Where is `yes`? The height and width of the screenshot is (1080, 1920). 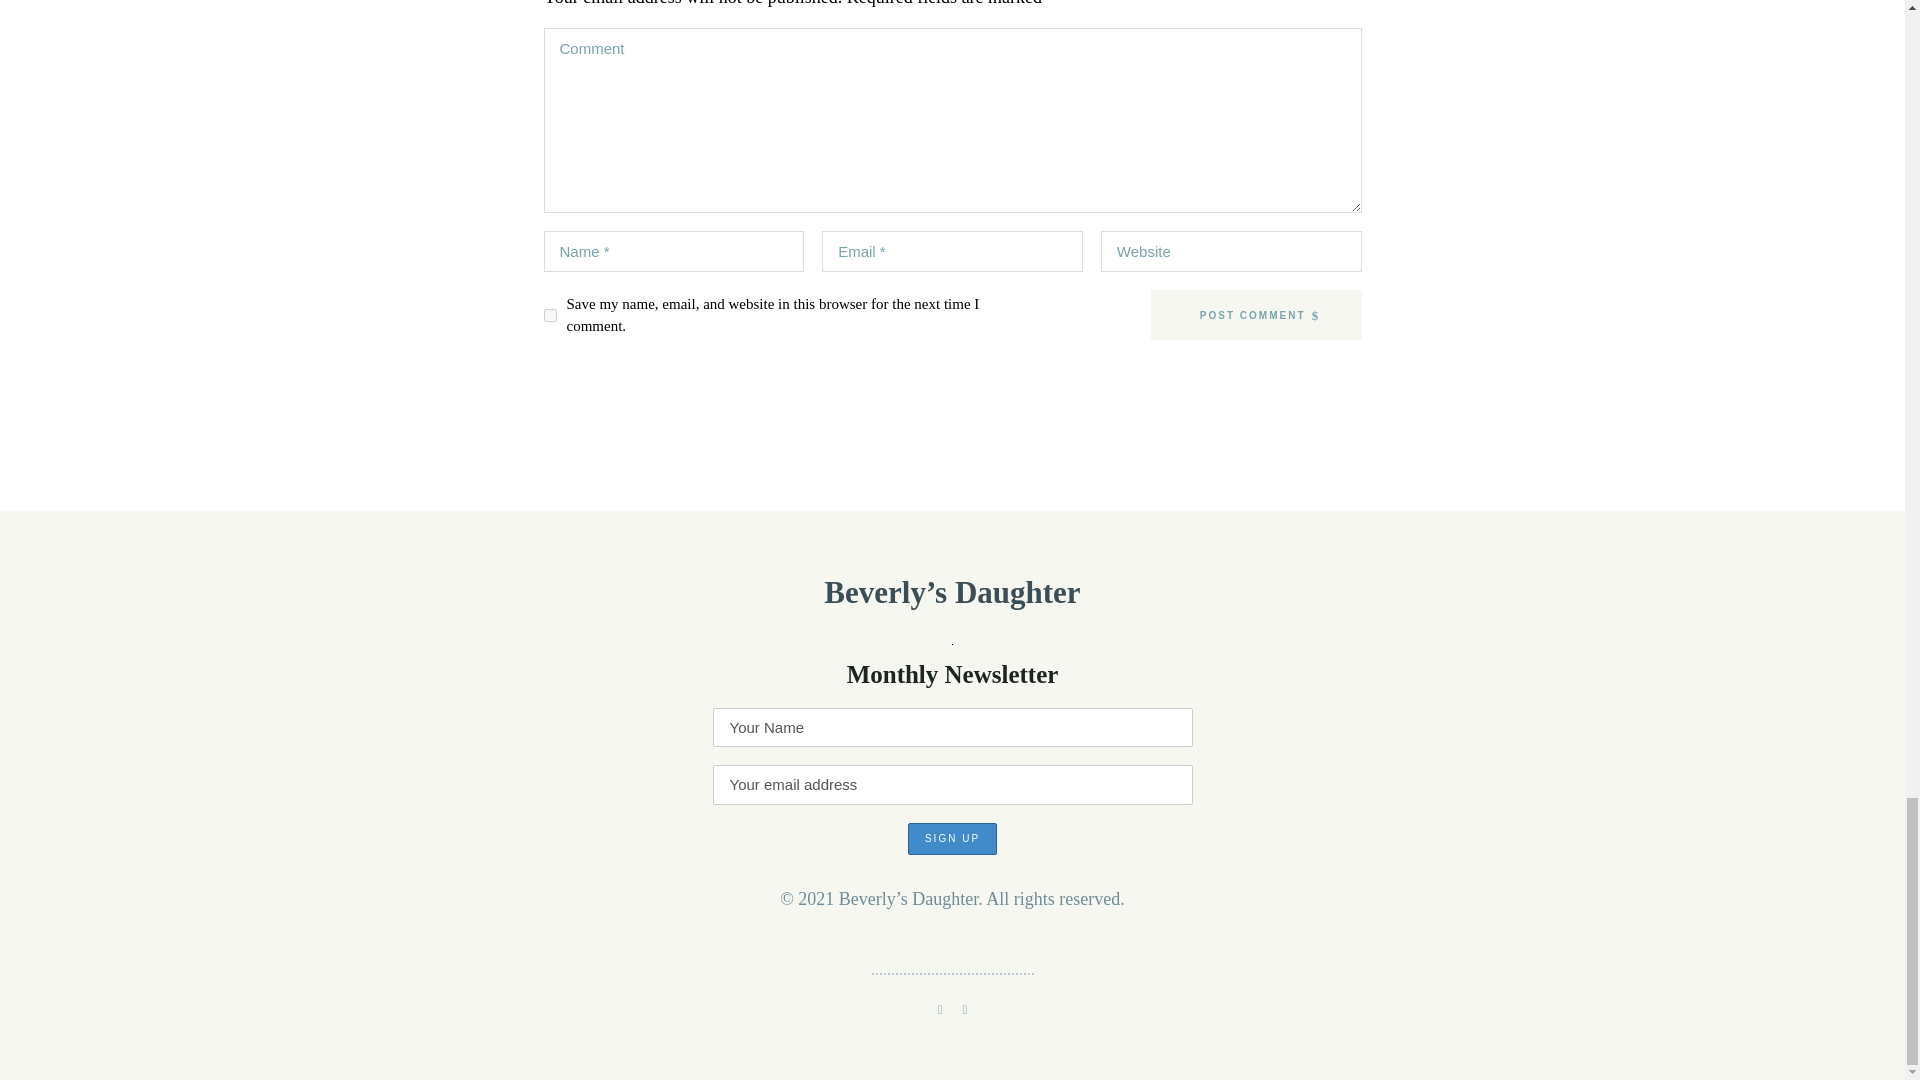
yes is located at coordinates (550, 314).